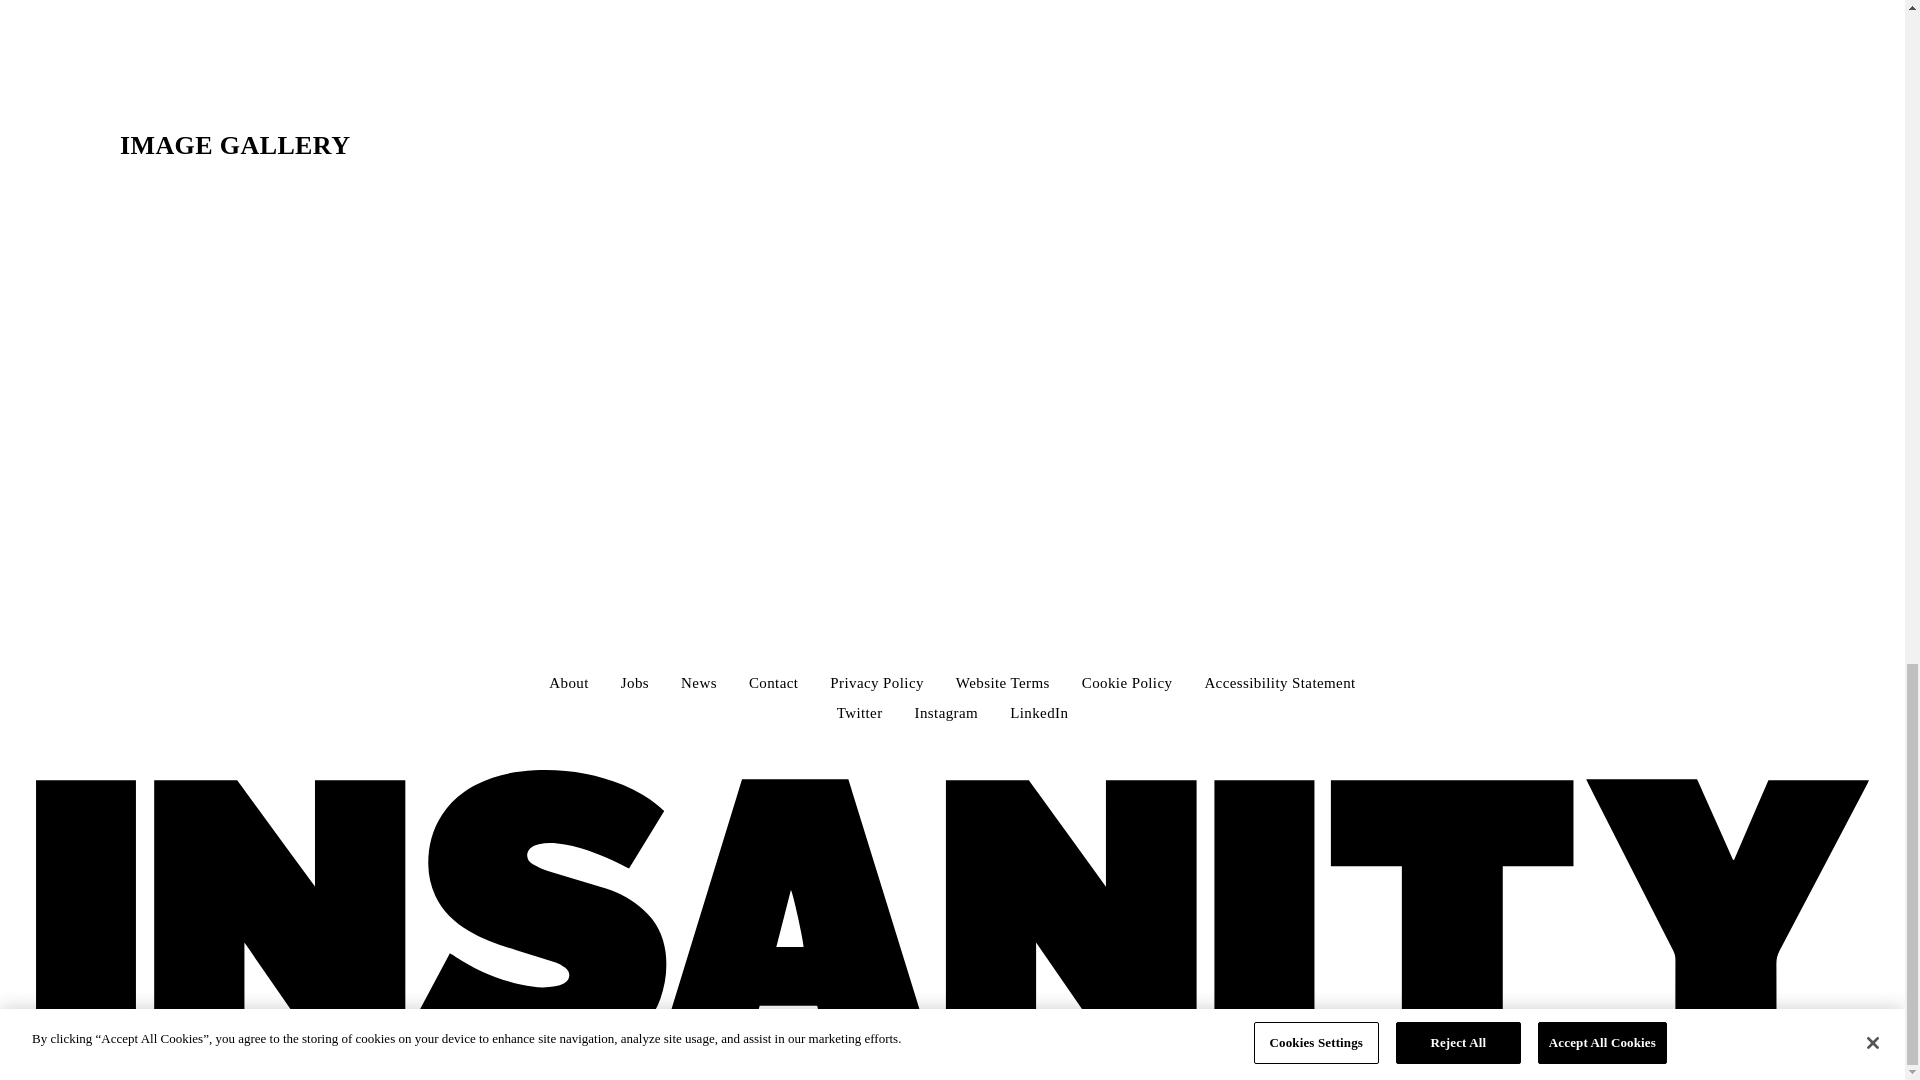  Describe the element at coordinates (569, 684) in the screenshot. I see `About` at that location.